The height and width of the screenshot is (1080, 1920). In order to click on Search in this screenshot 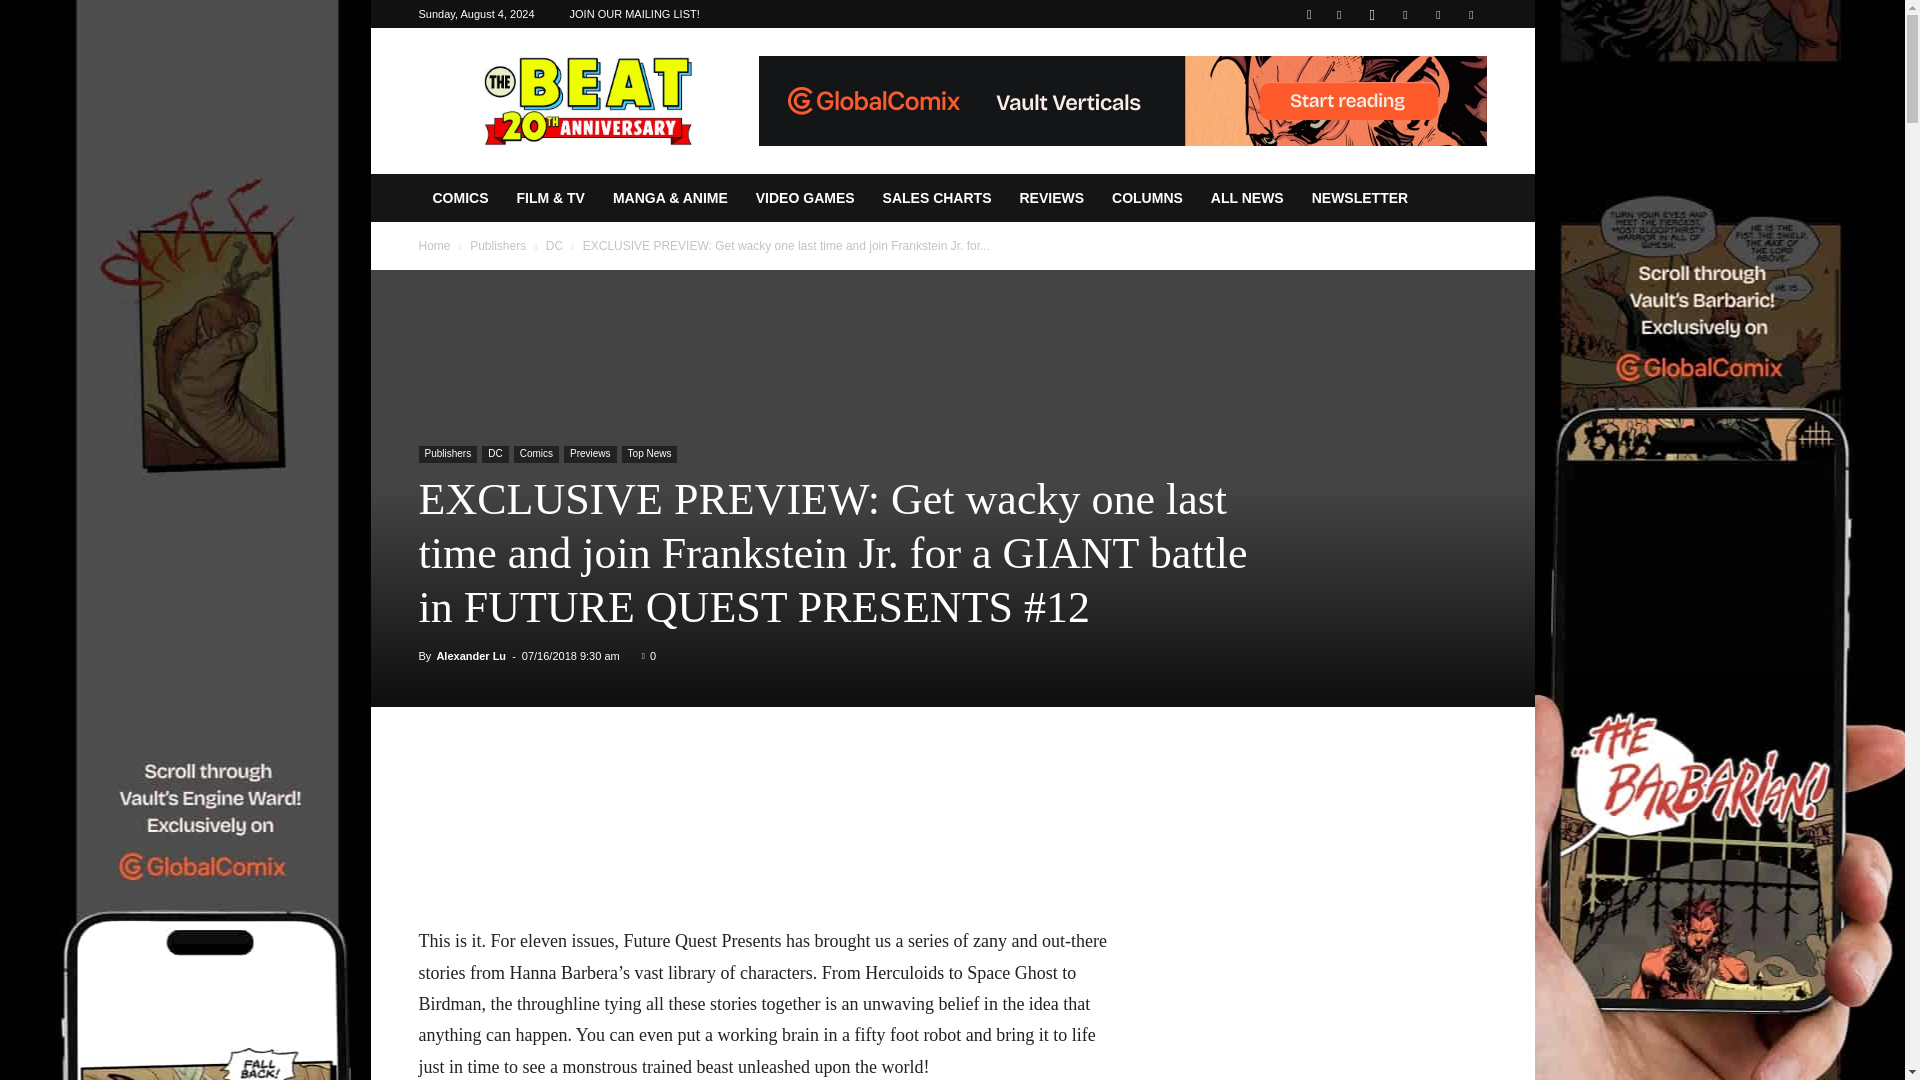, I will do `click(1430, 85)`.